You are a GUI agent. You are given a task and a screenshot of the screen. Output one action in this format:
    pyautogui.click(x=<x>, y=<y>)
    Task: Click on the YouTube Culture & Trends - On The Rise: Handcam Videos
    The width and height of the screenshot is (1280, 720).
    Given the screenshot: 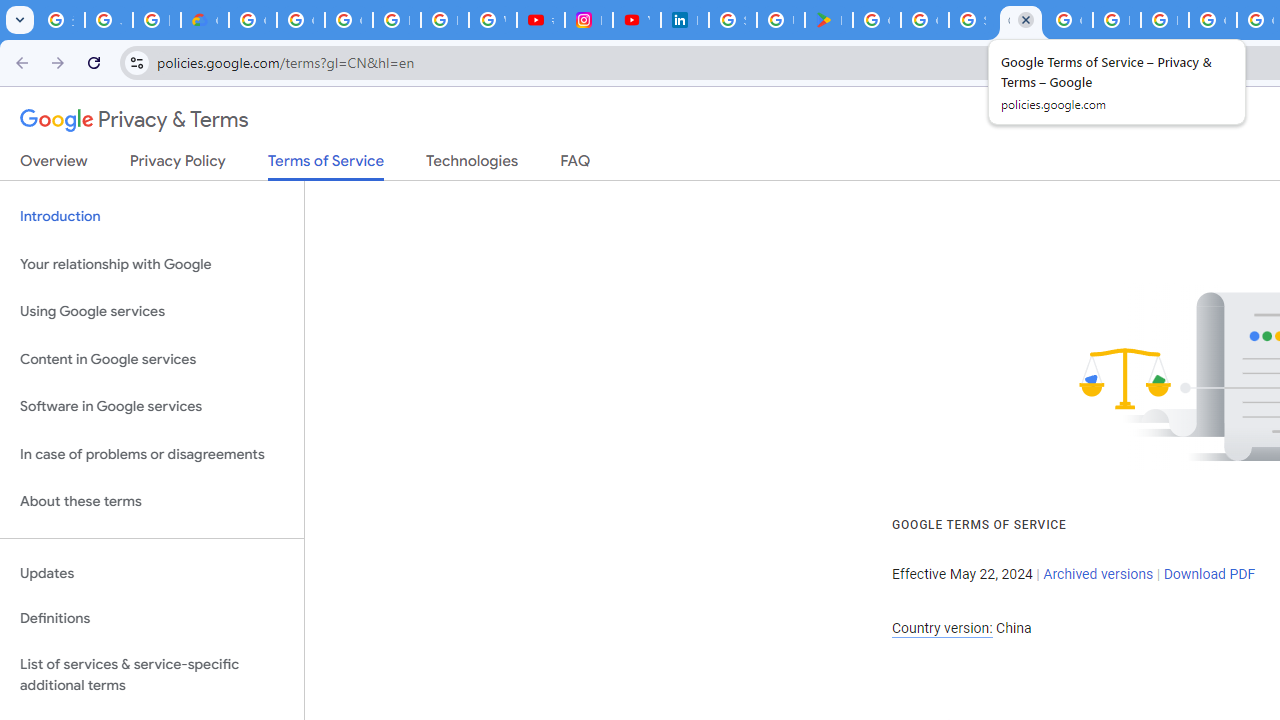 What is the action you would take?
    pyautogui.click(x=636, y=20)
    